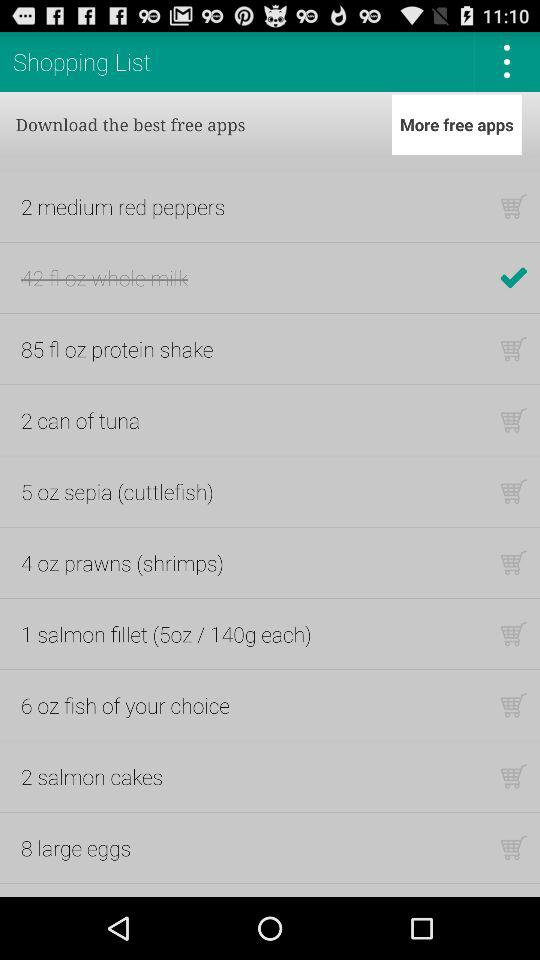 Image resolution: width=540 pixels, height=960 pixels. I want to click on jump until 8 large eggs, so click(76, 848).